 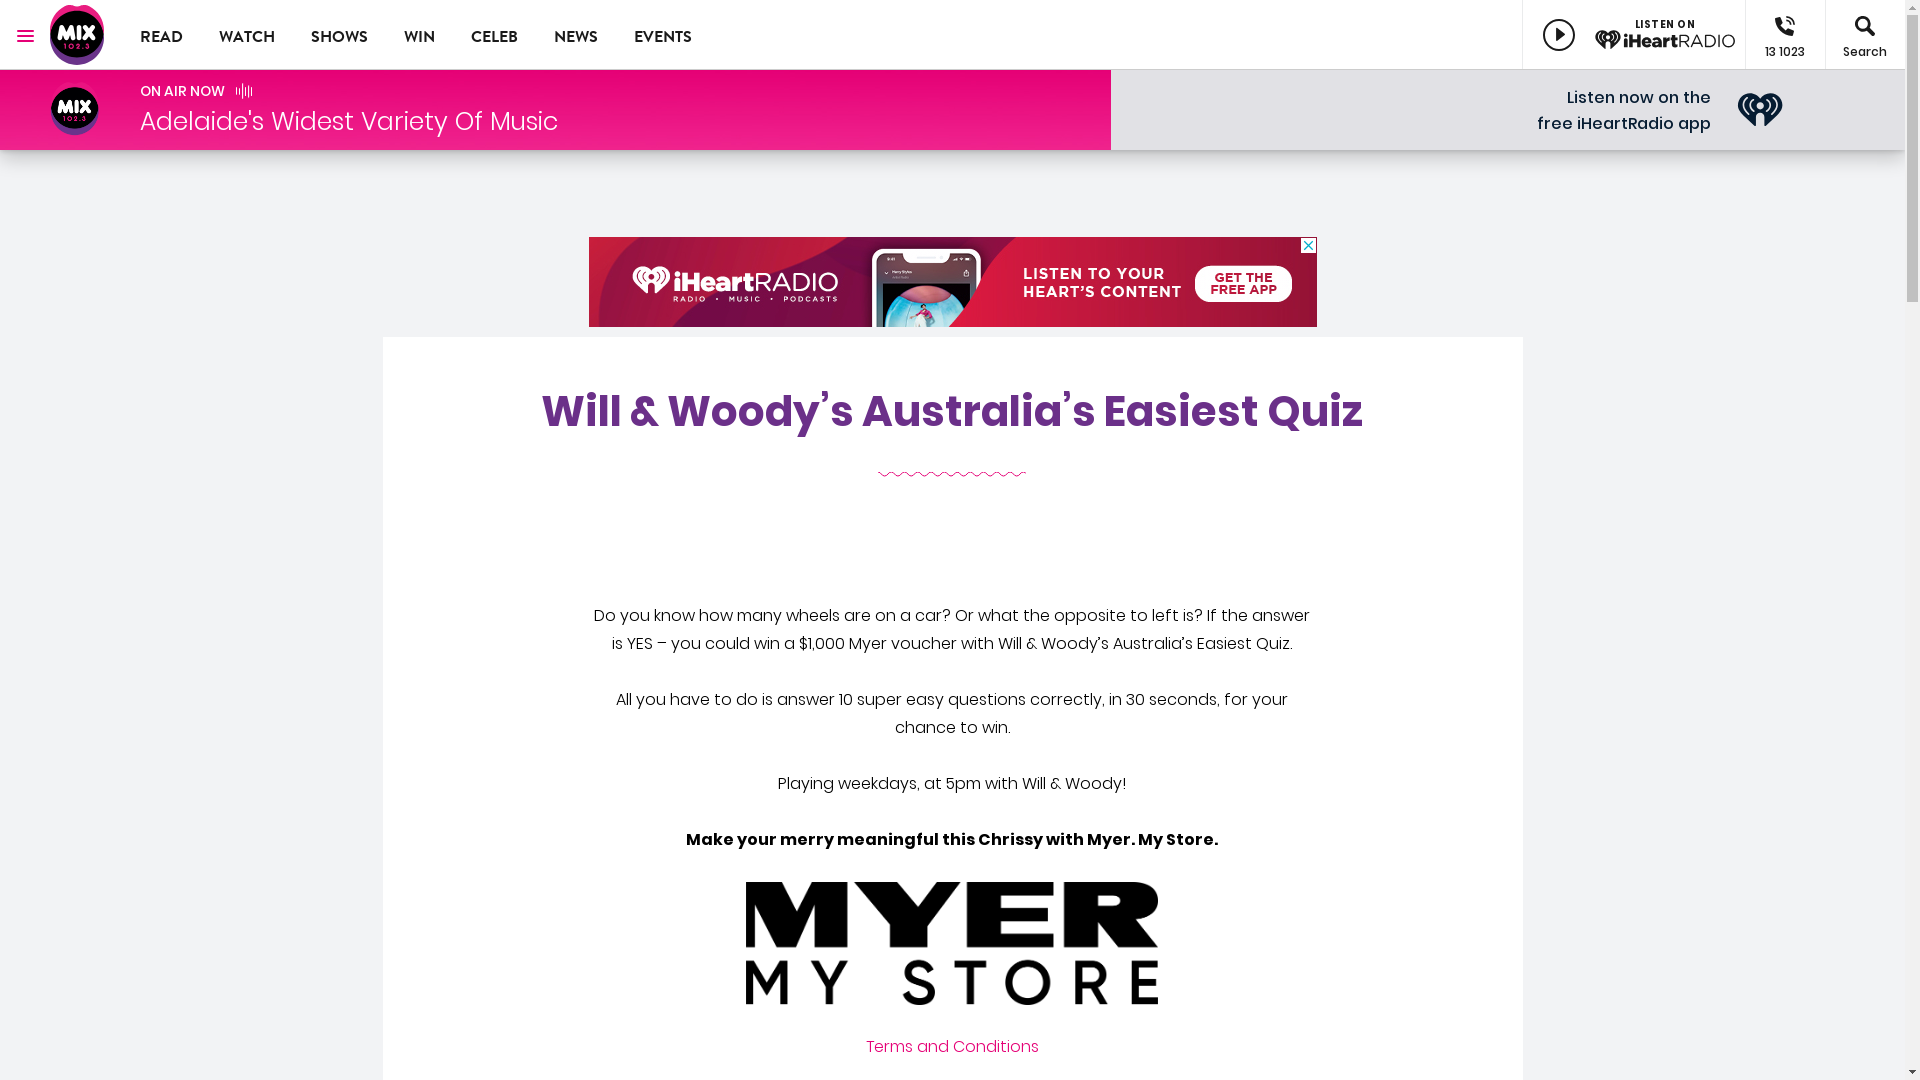 What do you see at coordinates (494, 35) in the screenshot?
I see `CELEB` at bounding box center [494, 35].